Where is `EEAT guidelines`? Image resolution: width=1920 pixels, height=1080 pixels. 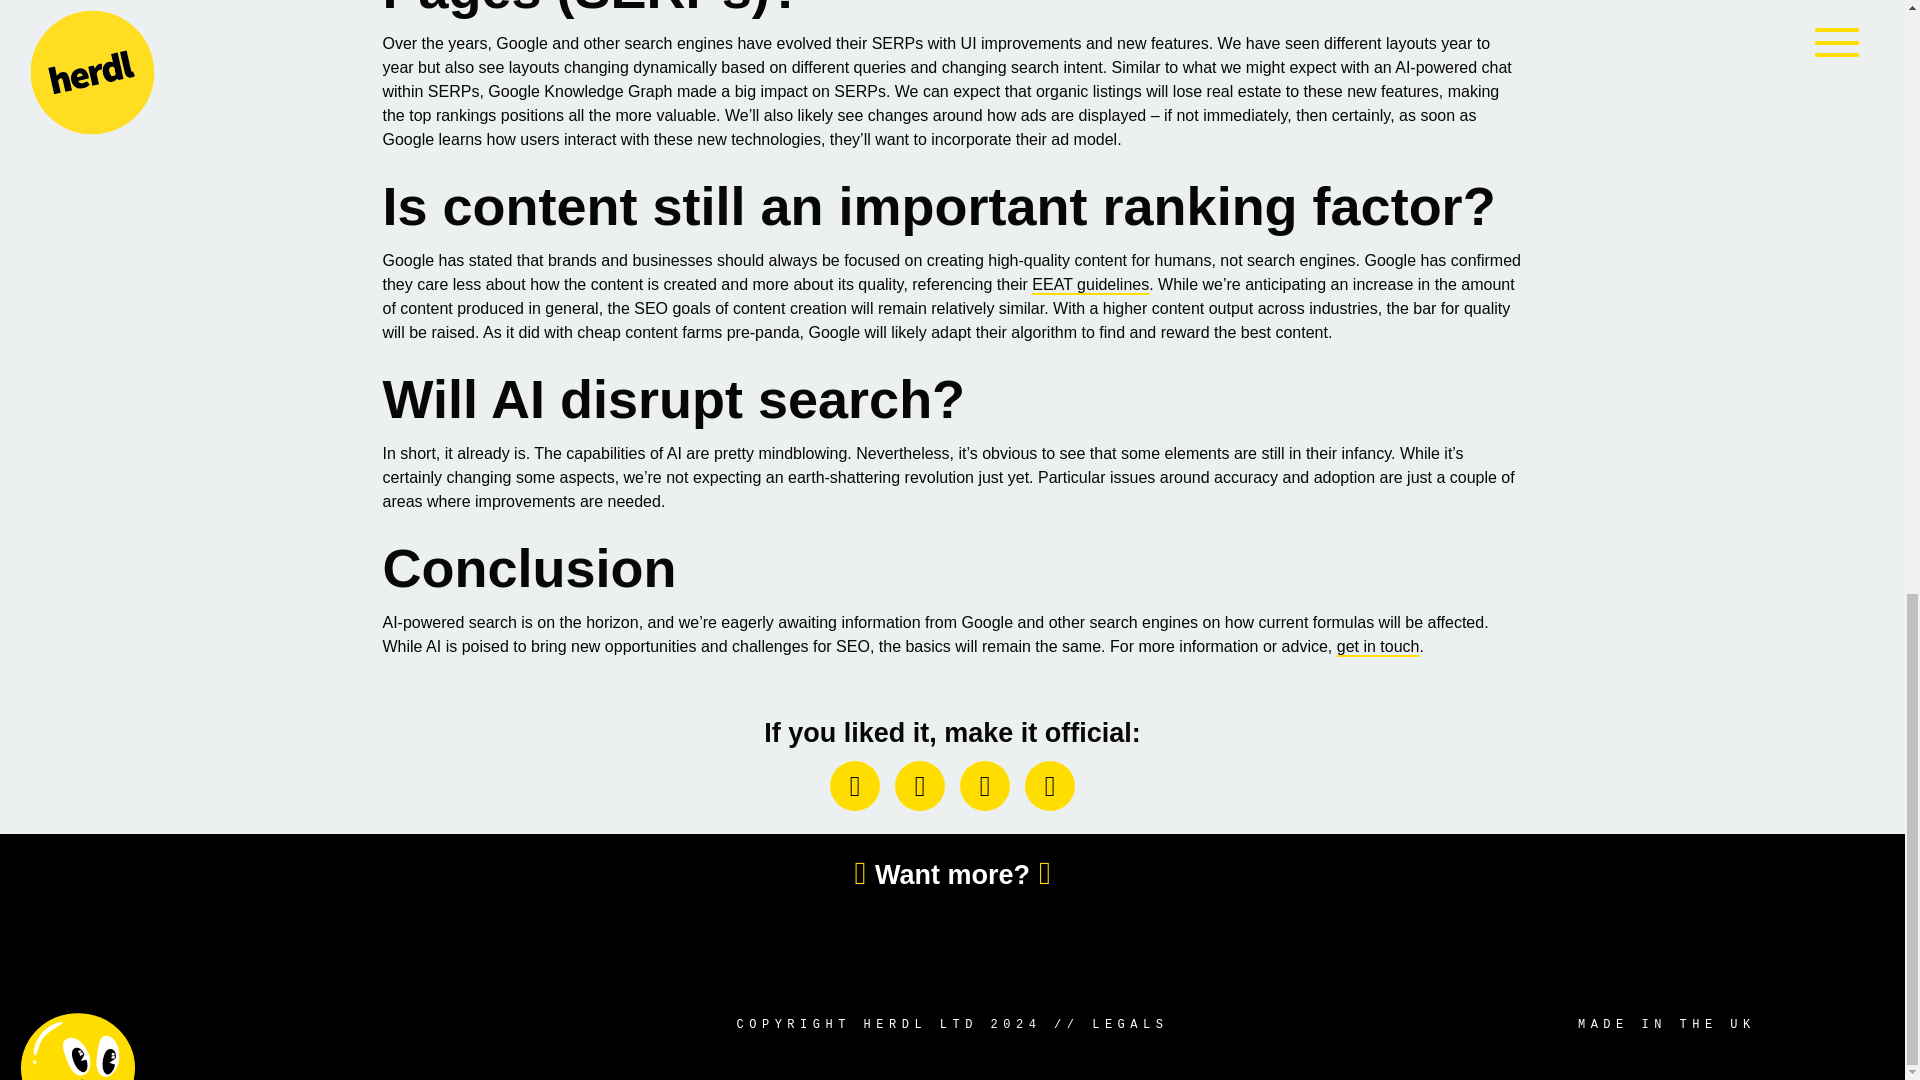 EEAT guidelines is located at coordinates (1090, 285).